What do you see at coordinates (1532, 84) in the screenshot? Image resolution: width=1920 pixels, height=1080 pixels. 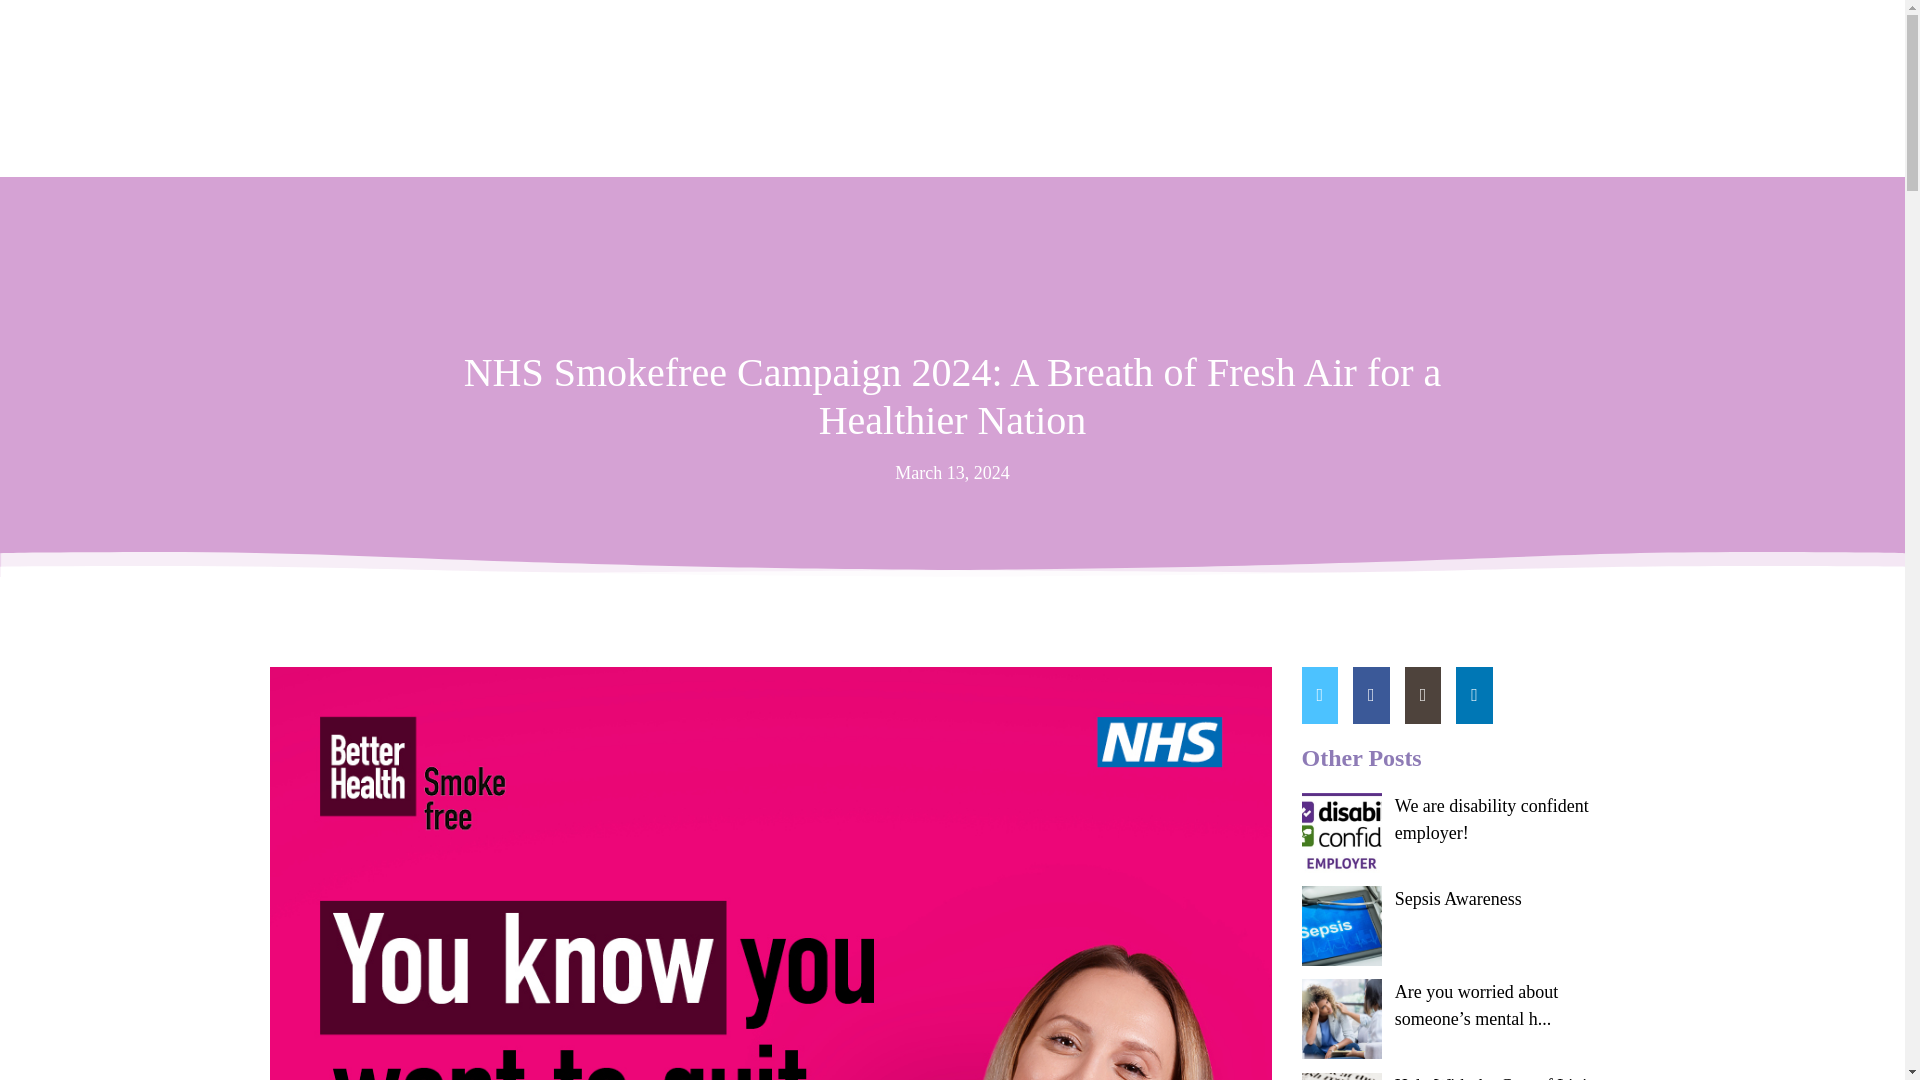 I see `Instagram` at bounding box center [1532, 84].